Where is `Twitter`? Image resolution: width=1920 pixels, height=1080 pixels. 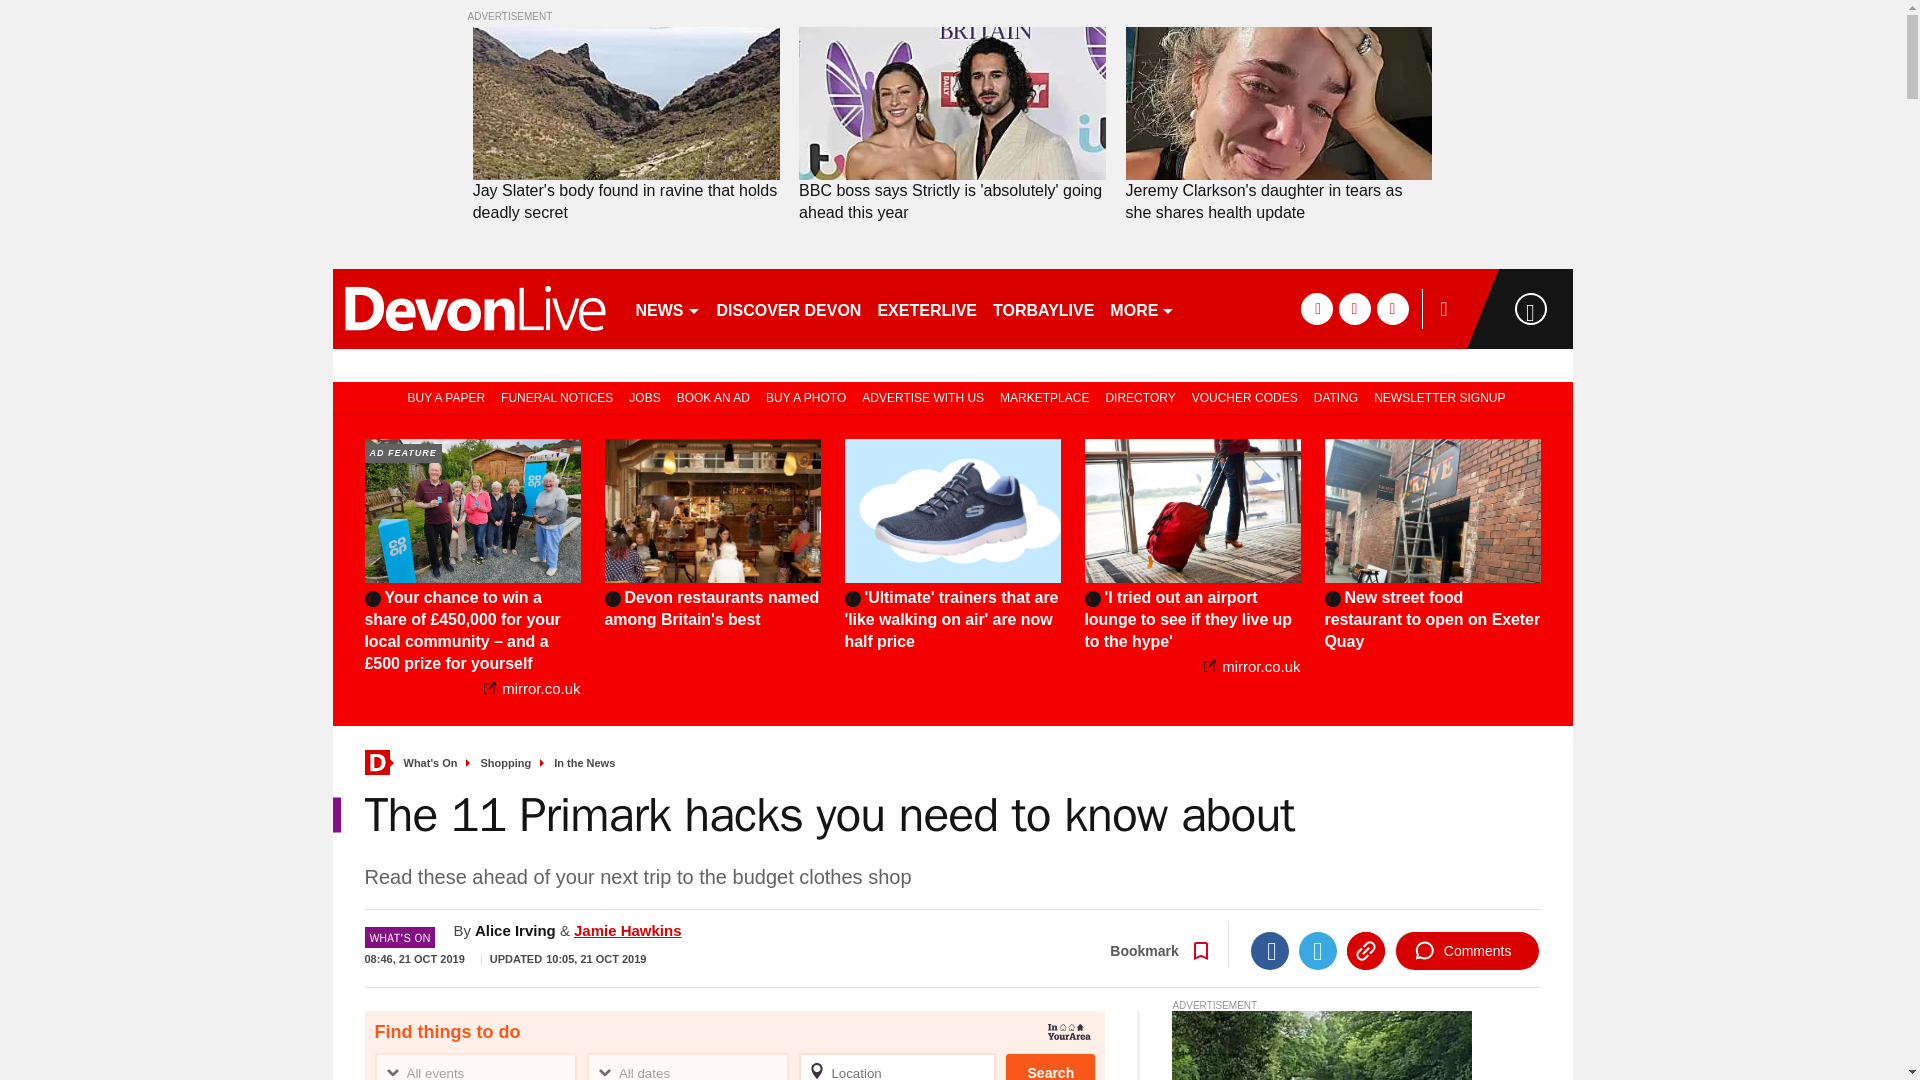
Twitter is located at coordinates (1318, 950).